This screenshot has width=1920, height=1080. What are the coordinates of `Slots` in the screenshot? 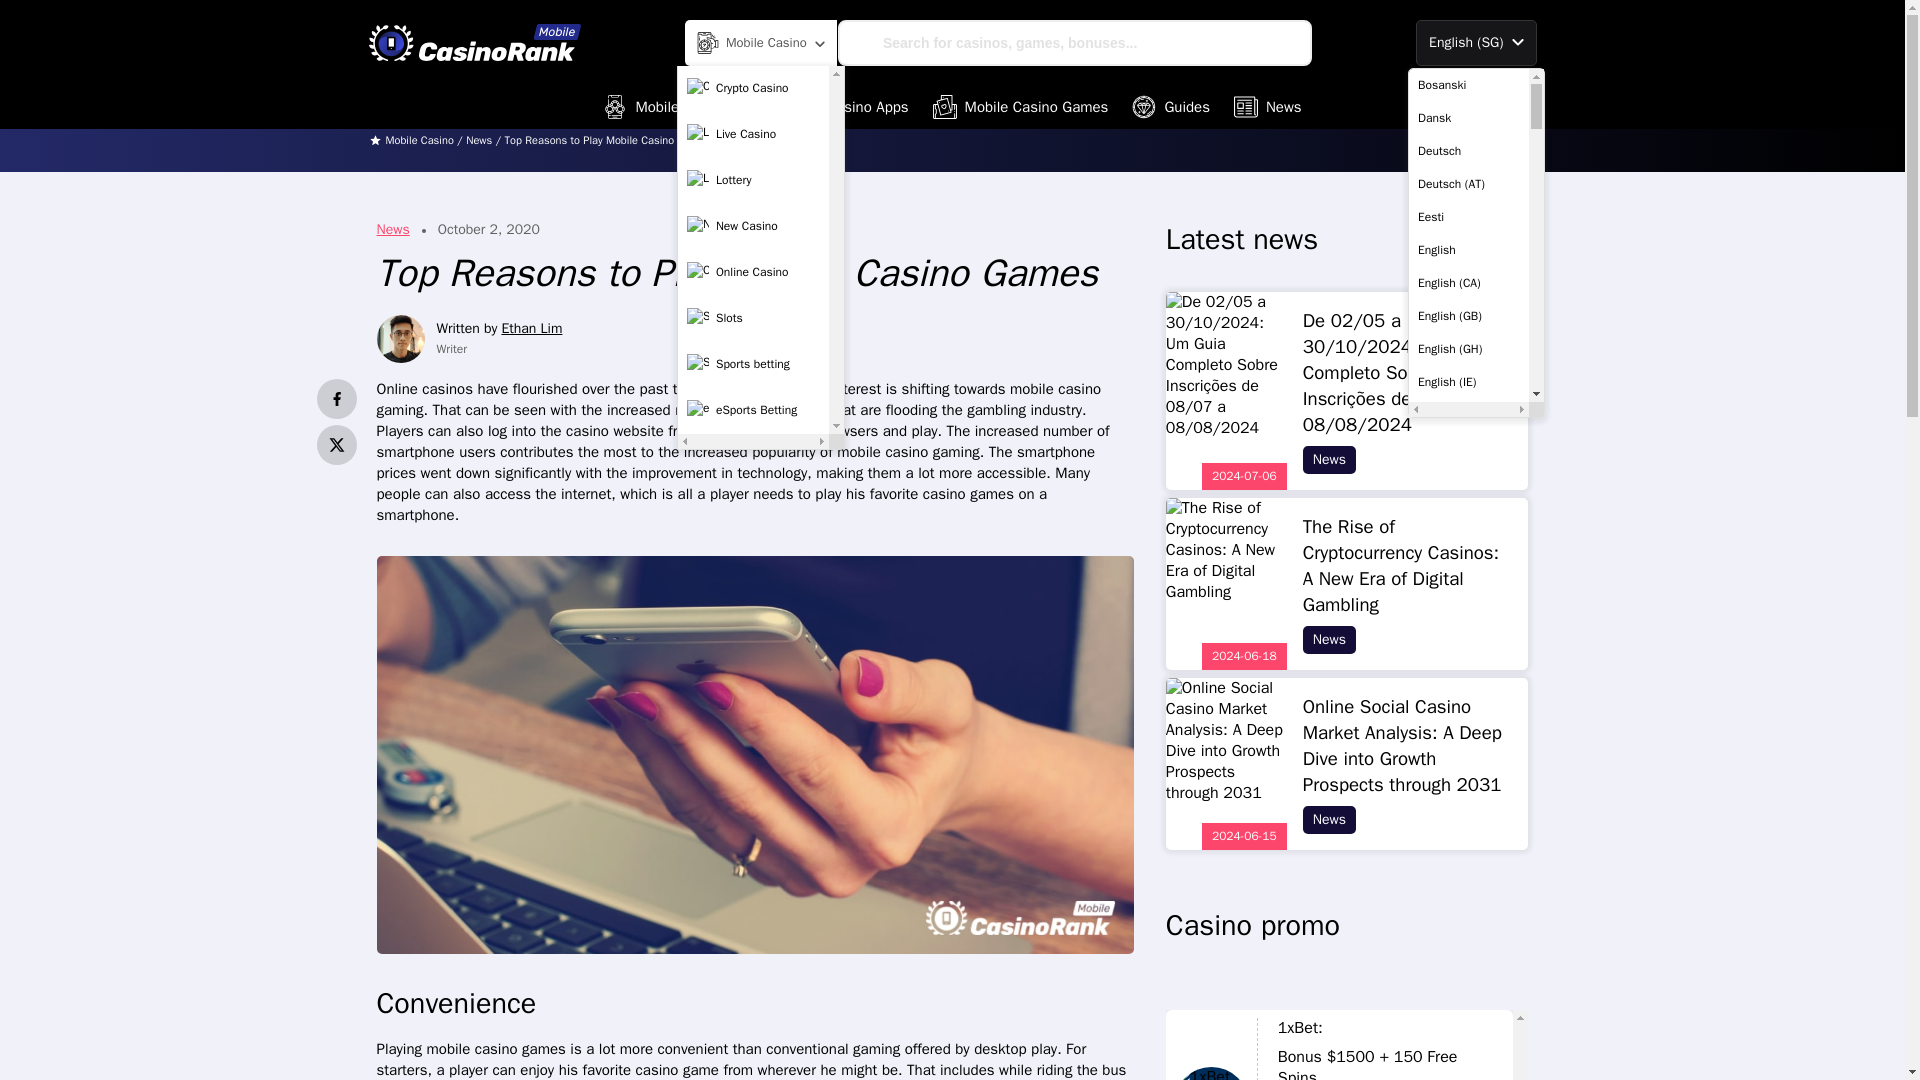 It's located at (753, 319).